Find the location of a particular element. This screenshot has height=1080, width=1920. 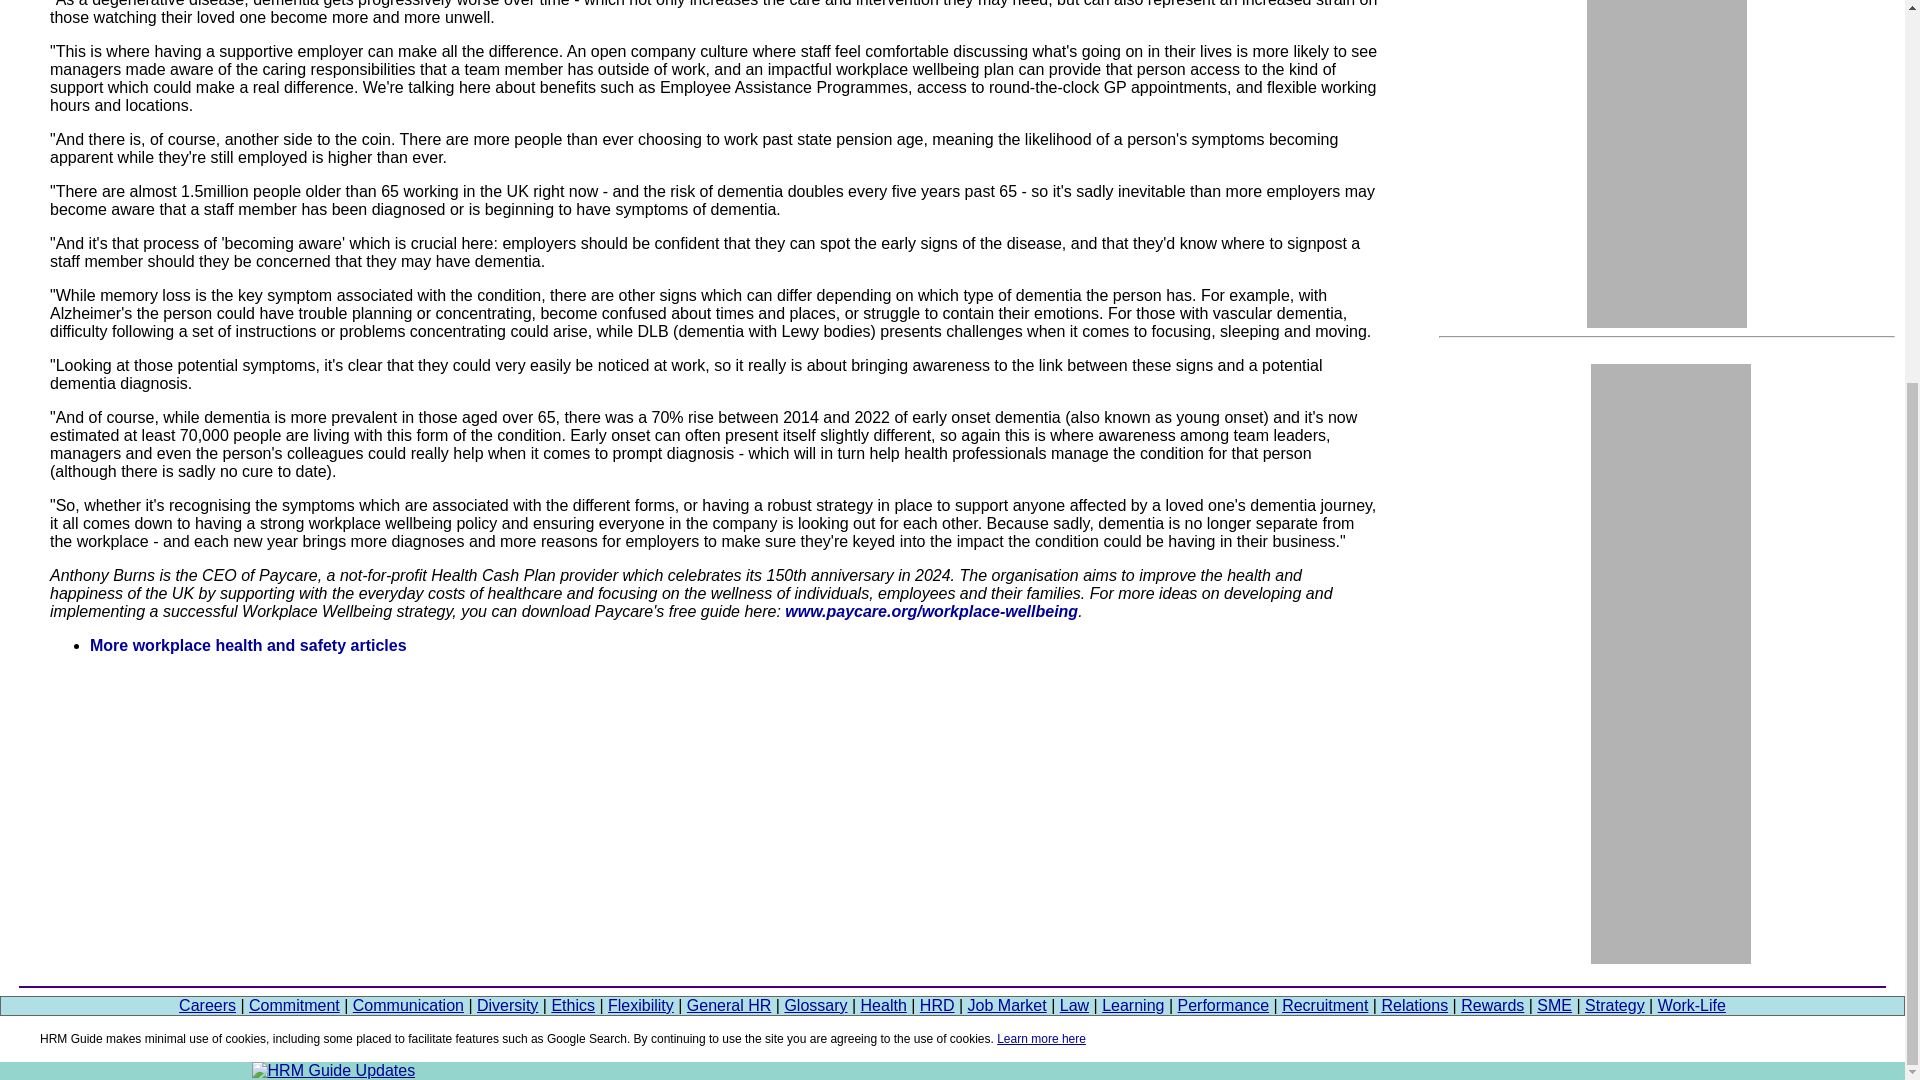

Recruitment is located at coordinates (1324, 1005).